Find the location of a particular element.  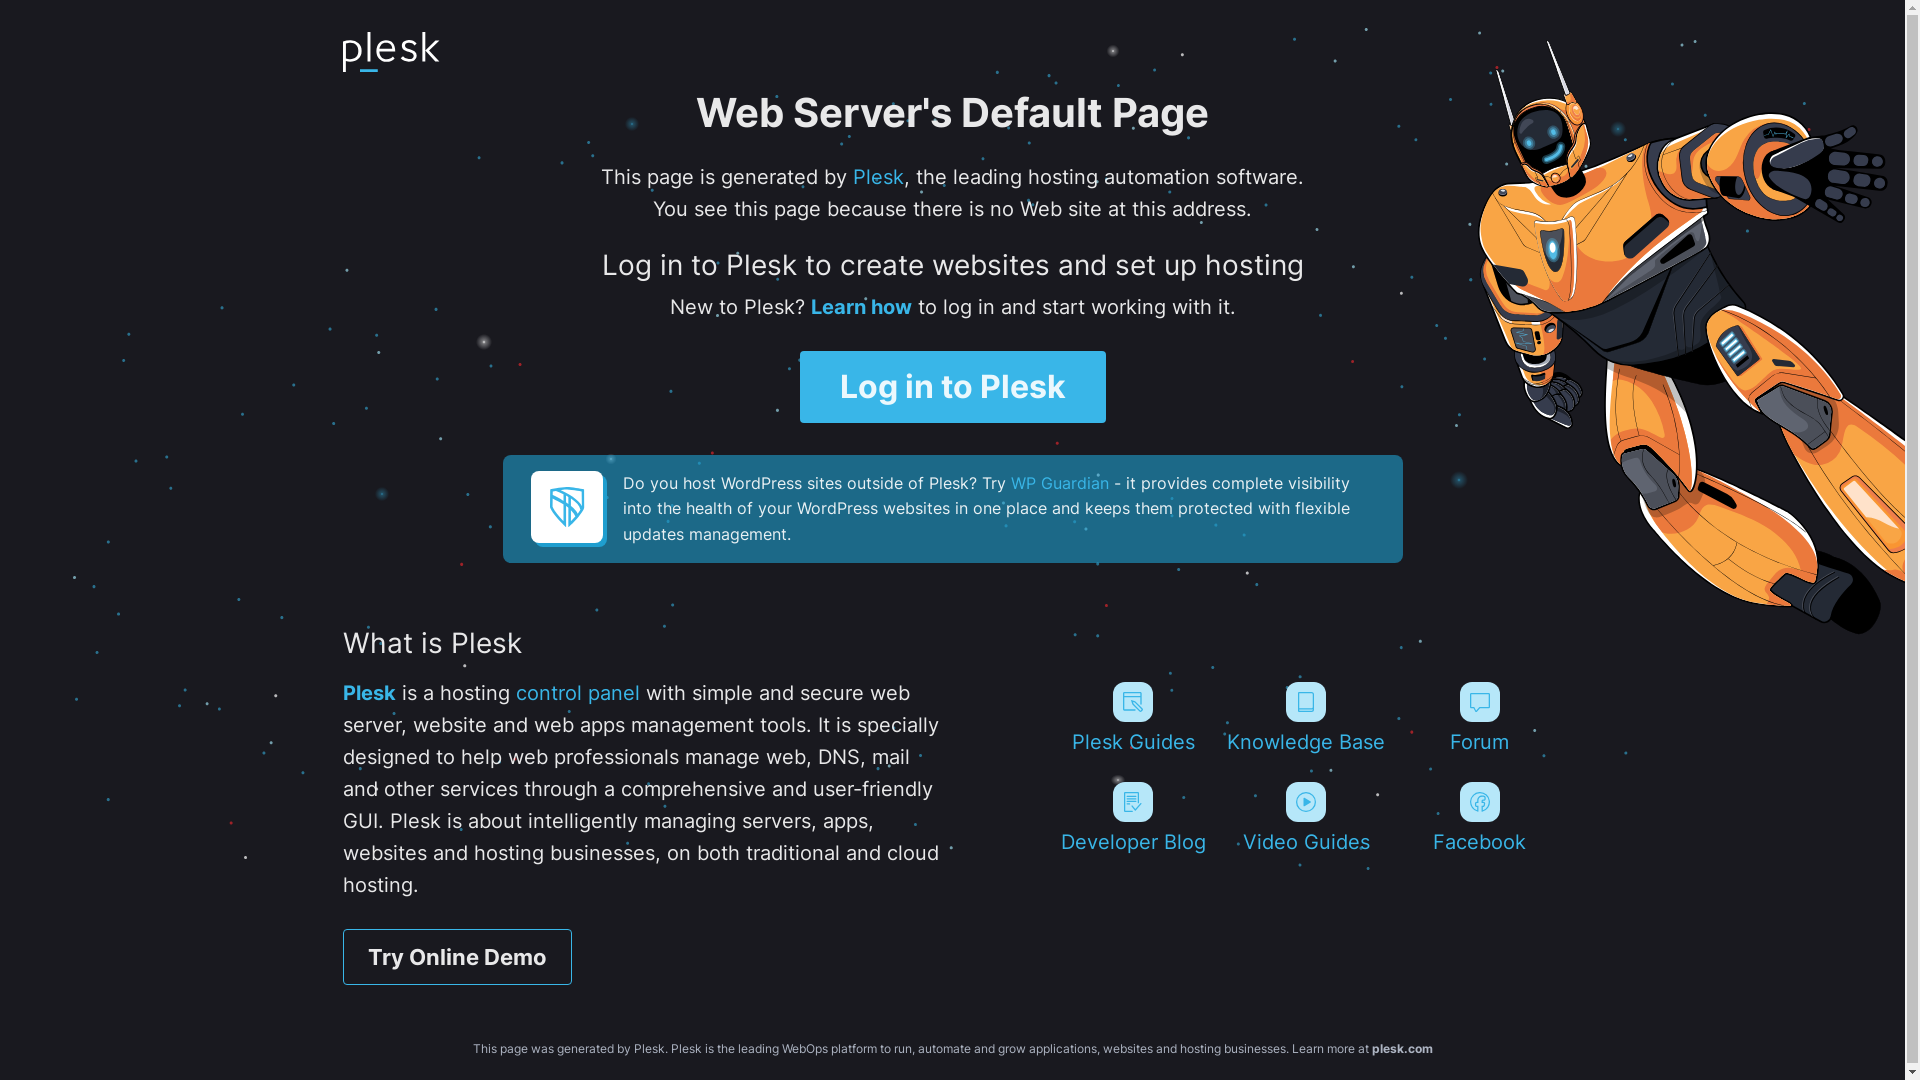

Plesk Guides is located at coordinates (1132, 718).